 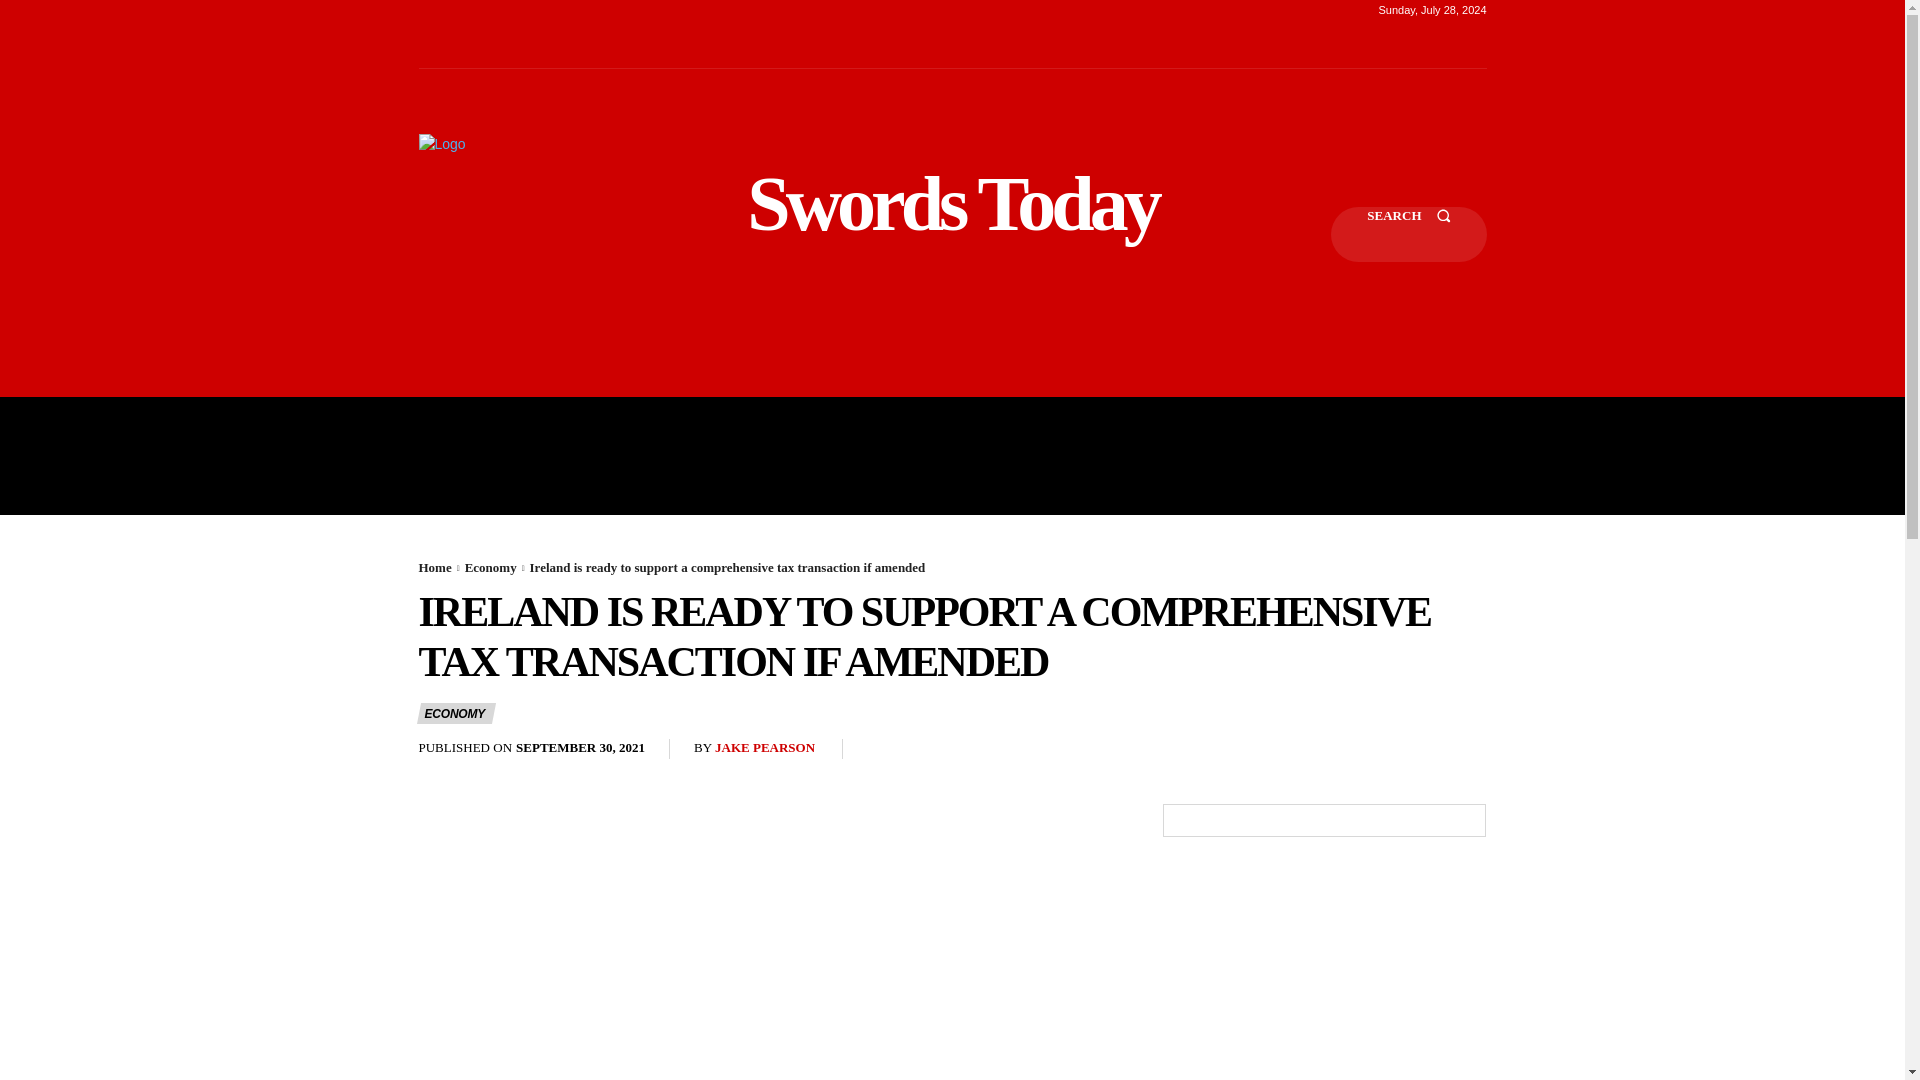 I want to click on Search, so click(x=1408, y=234).